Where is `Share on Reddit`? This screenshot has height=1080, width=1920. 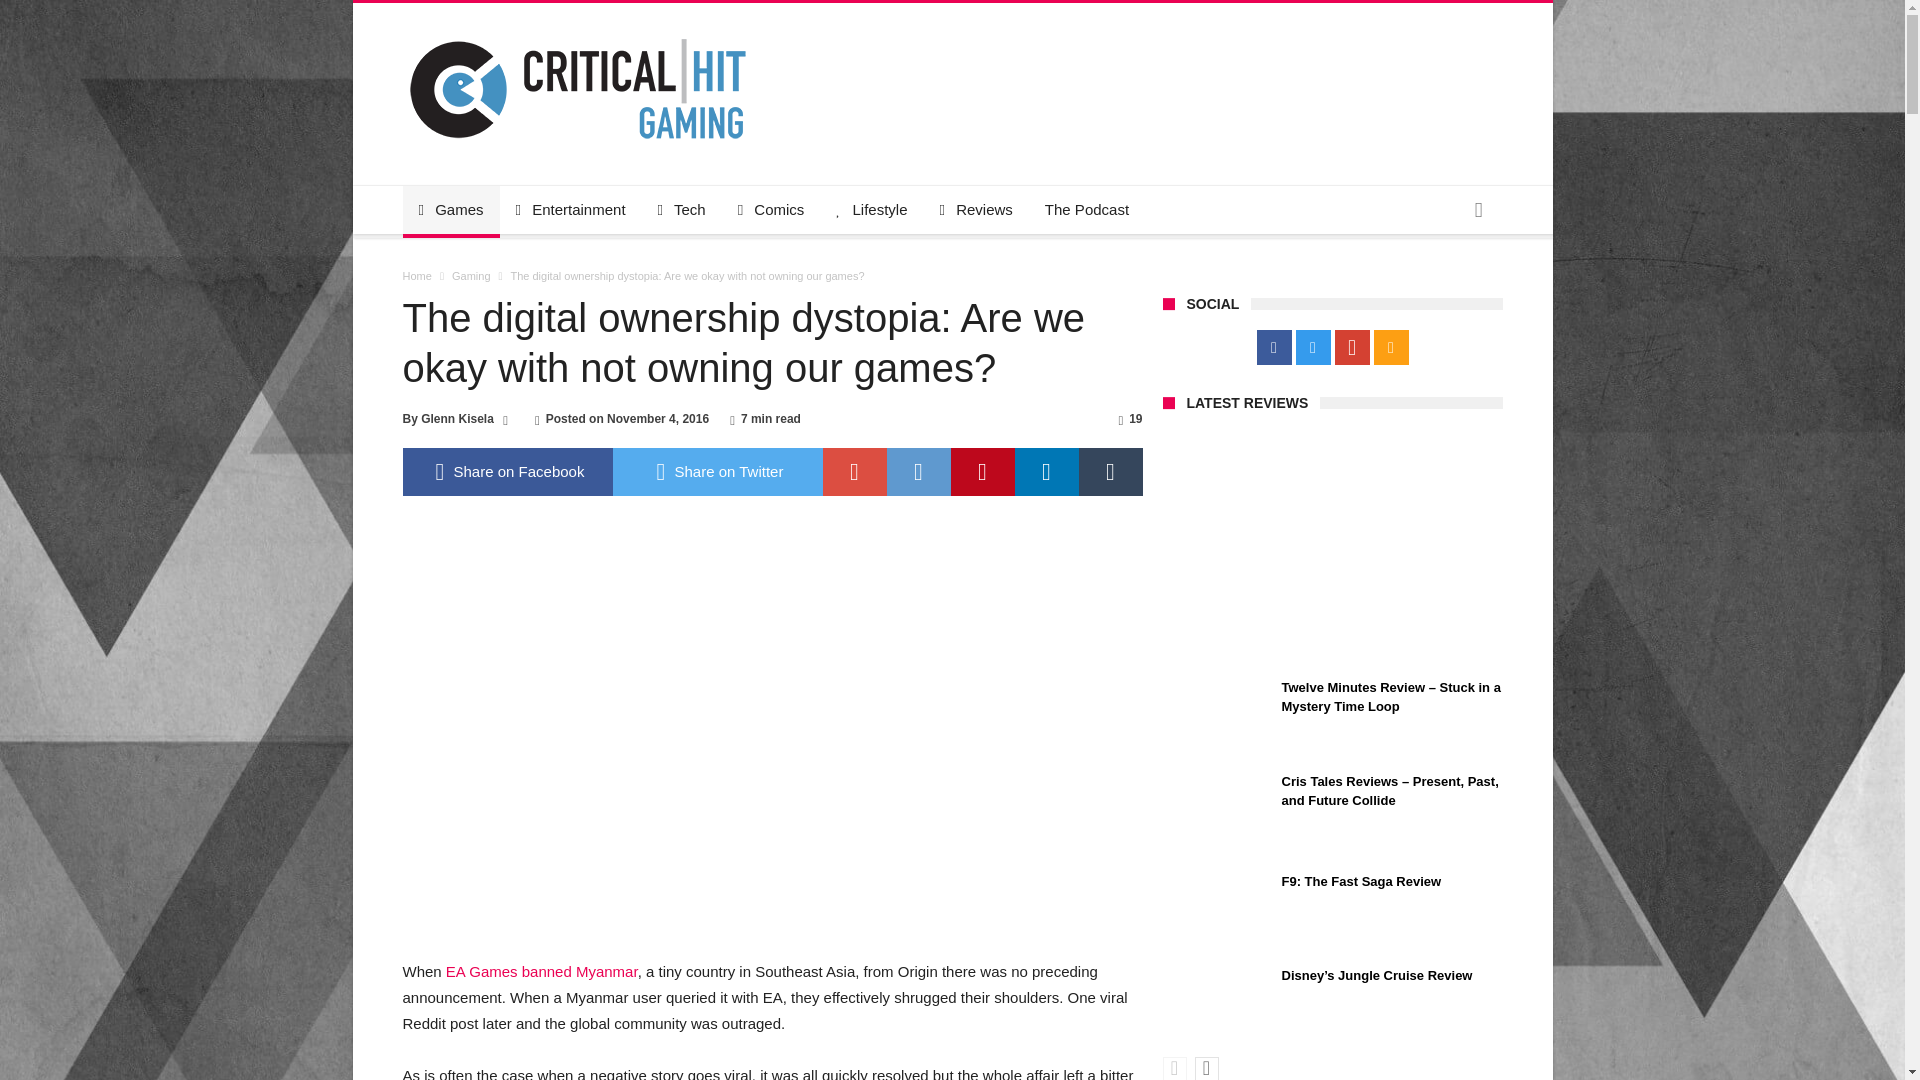
Share on Reddit is located at coordinates (918, 472).